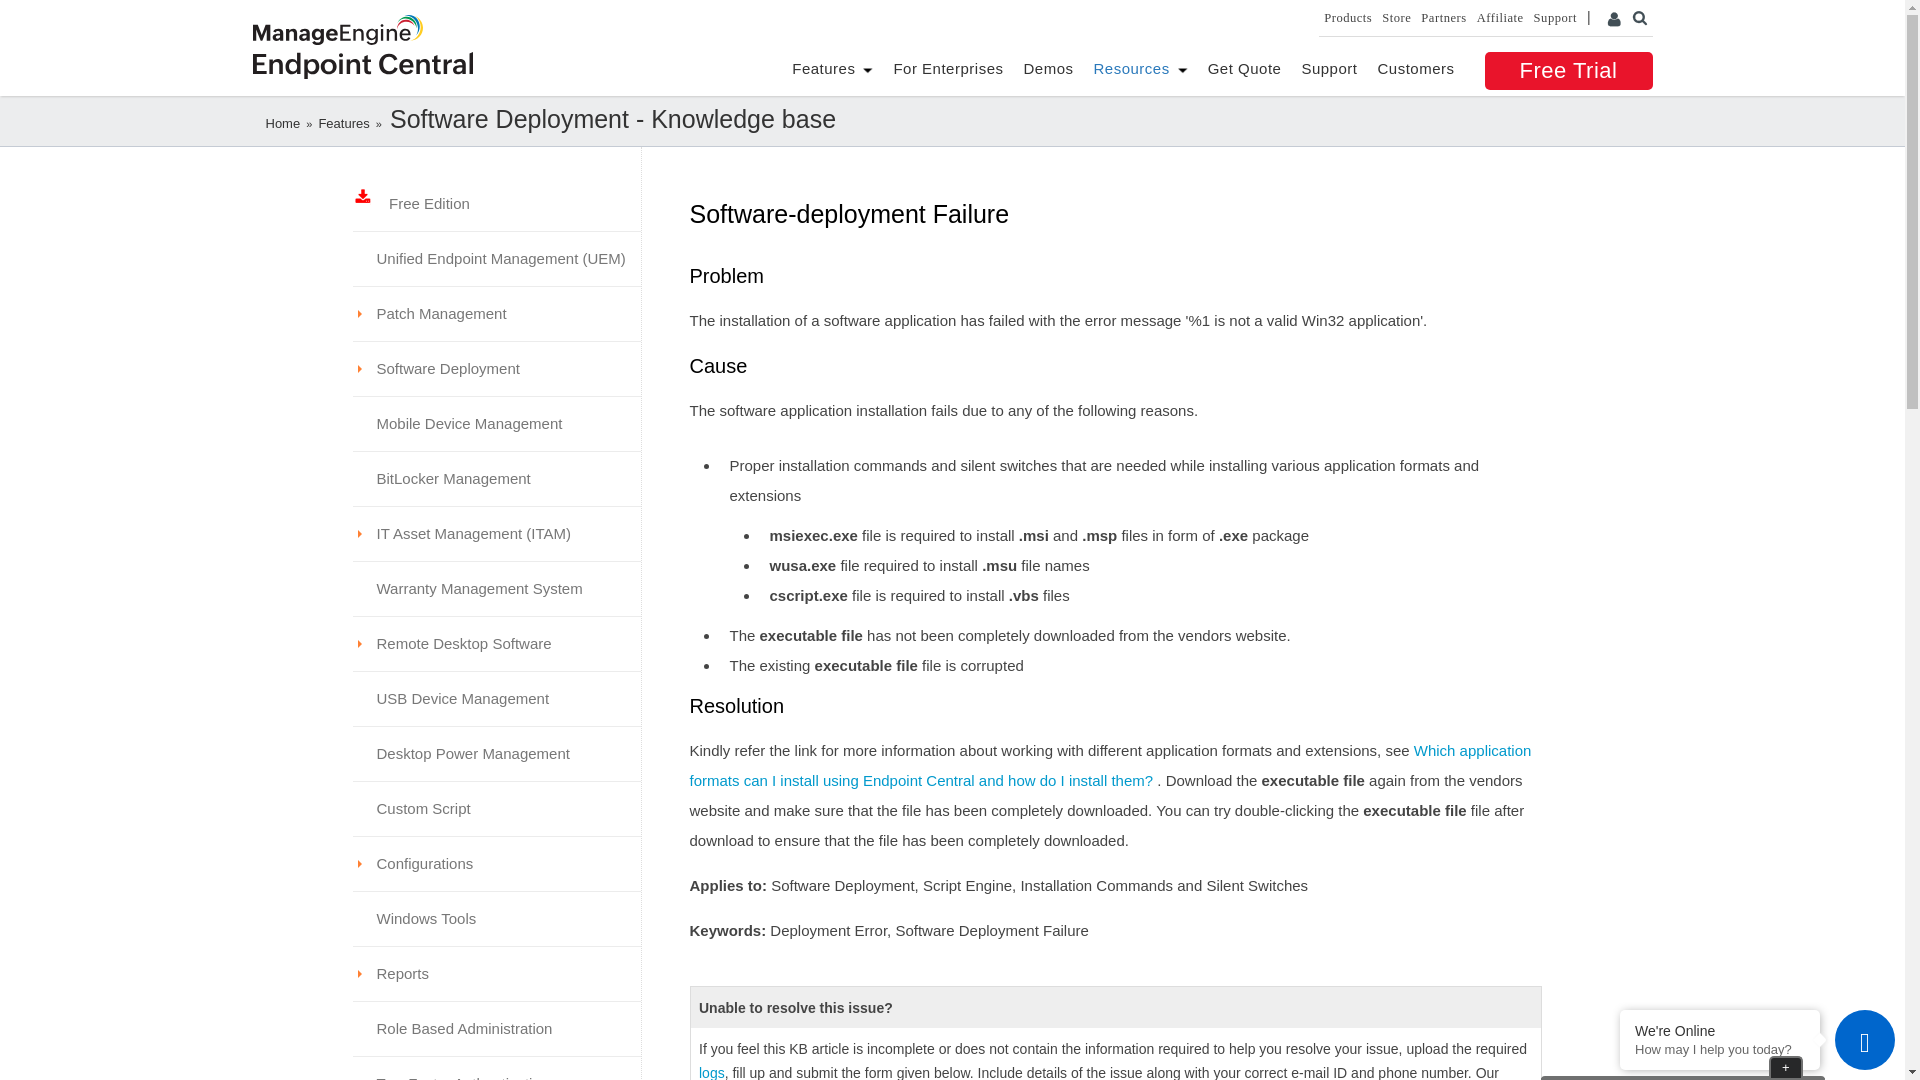 The image size is (1920, 1080). What do you see at coordinates (422, 203) in the screenshot?
I see `Free Edition` at bounding box center [422, 203].